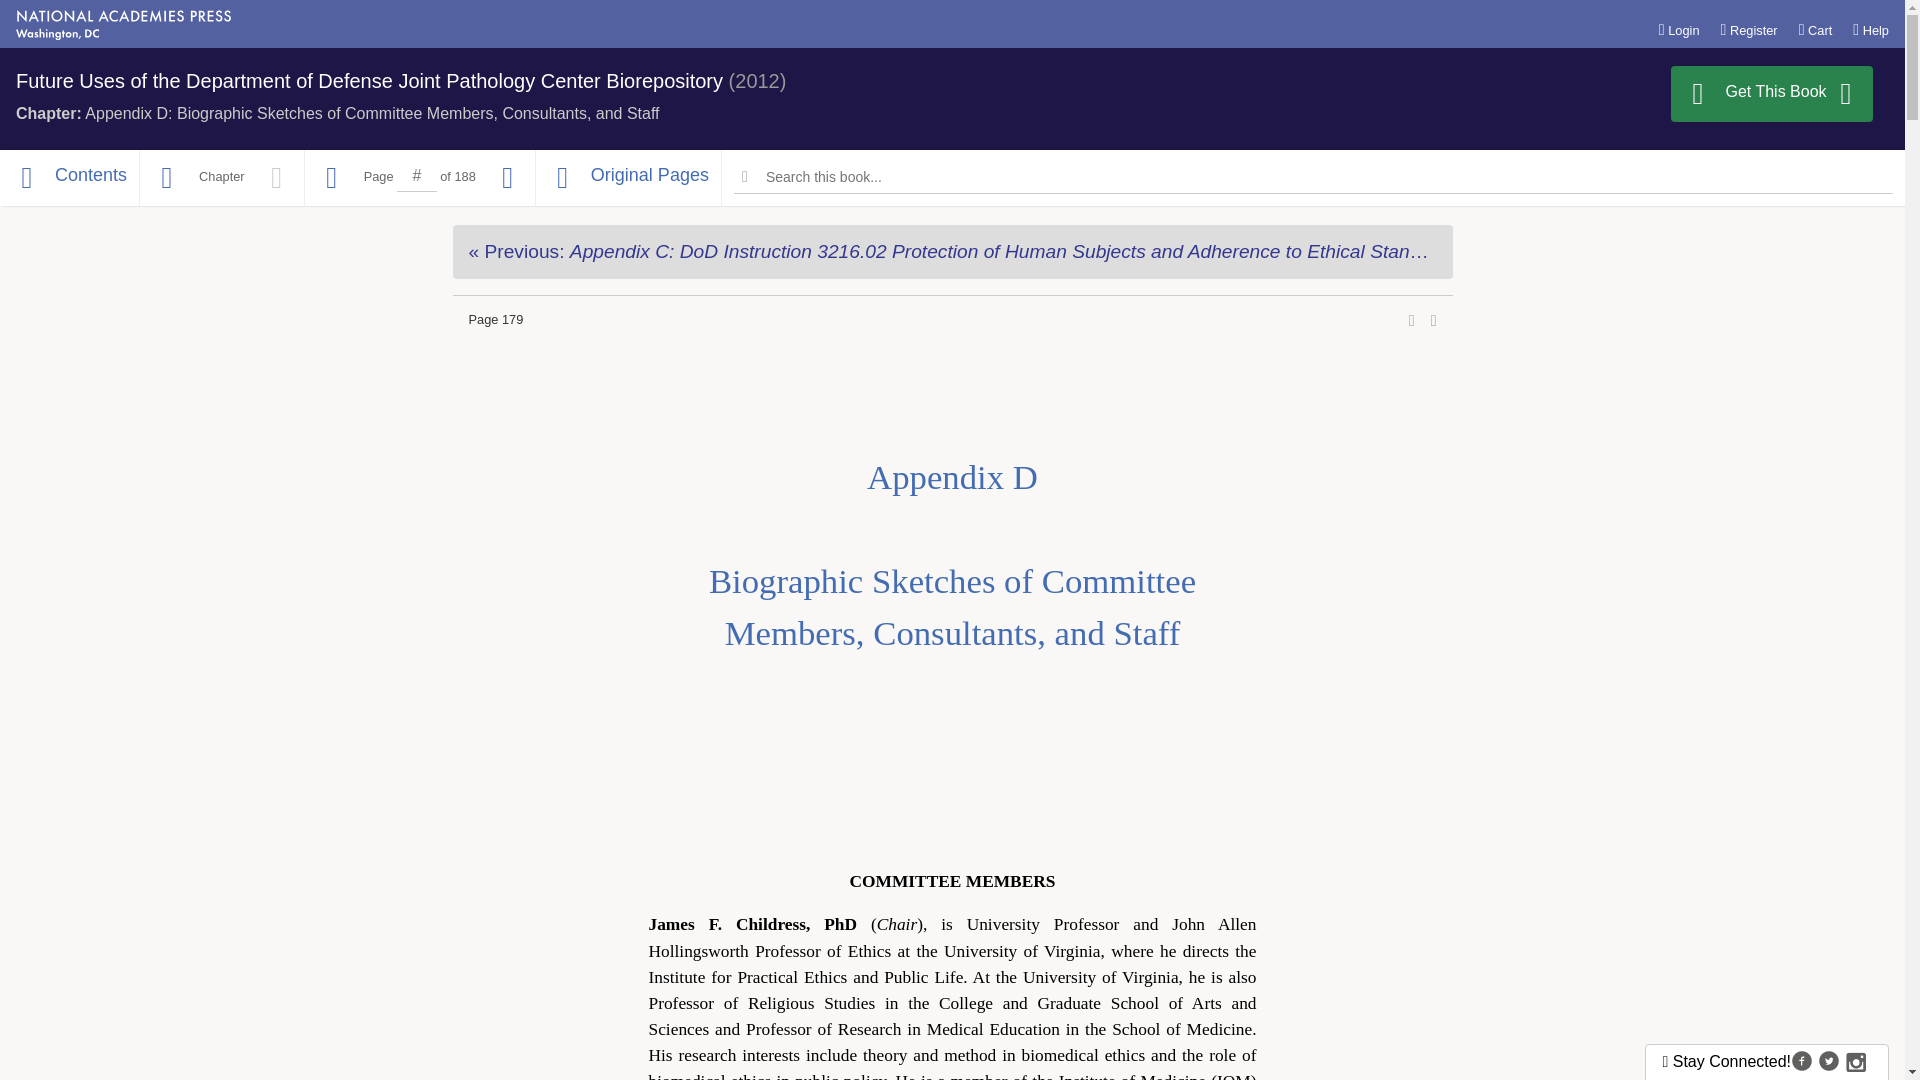 The image size is (1920, 1080). What do you see at coordinates (1748, 29) in the screenshot?
I see `Register` at bounding box center [1748, 29].